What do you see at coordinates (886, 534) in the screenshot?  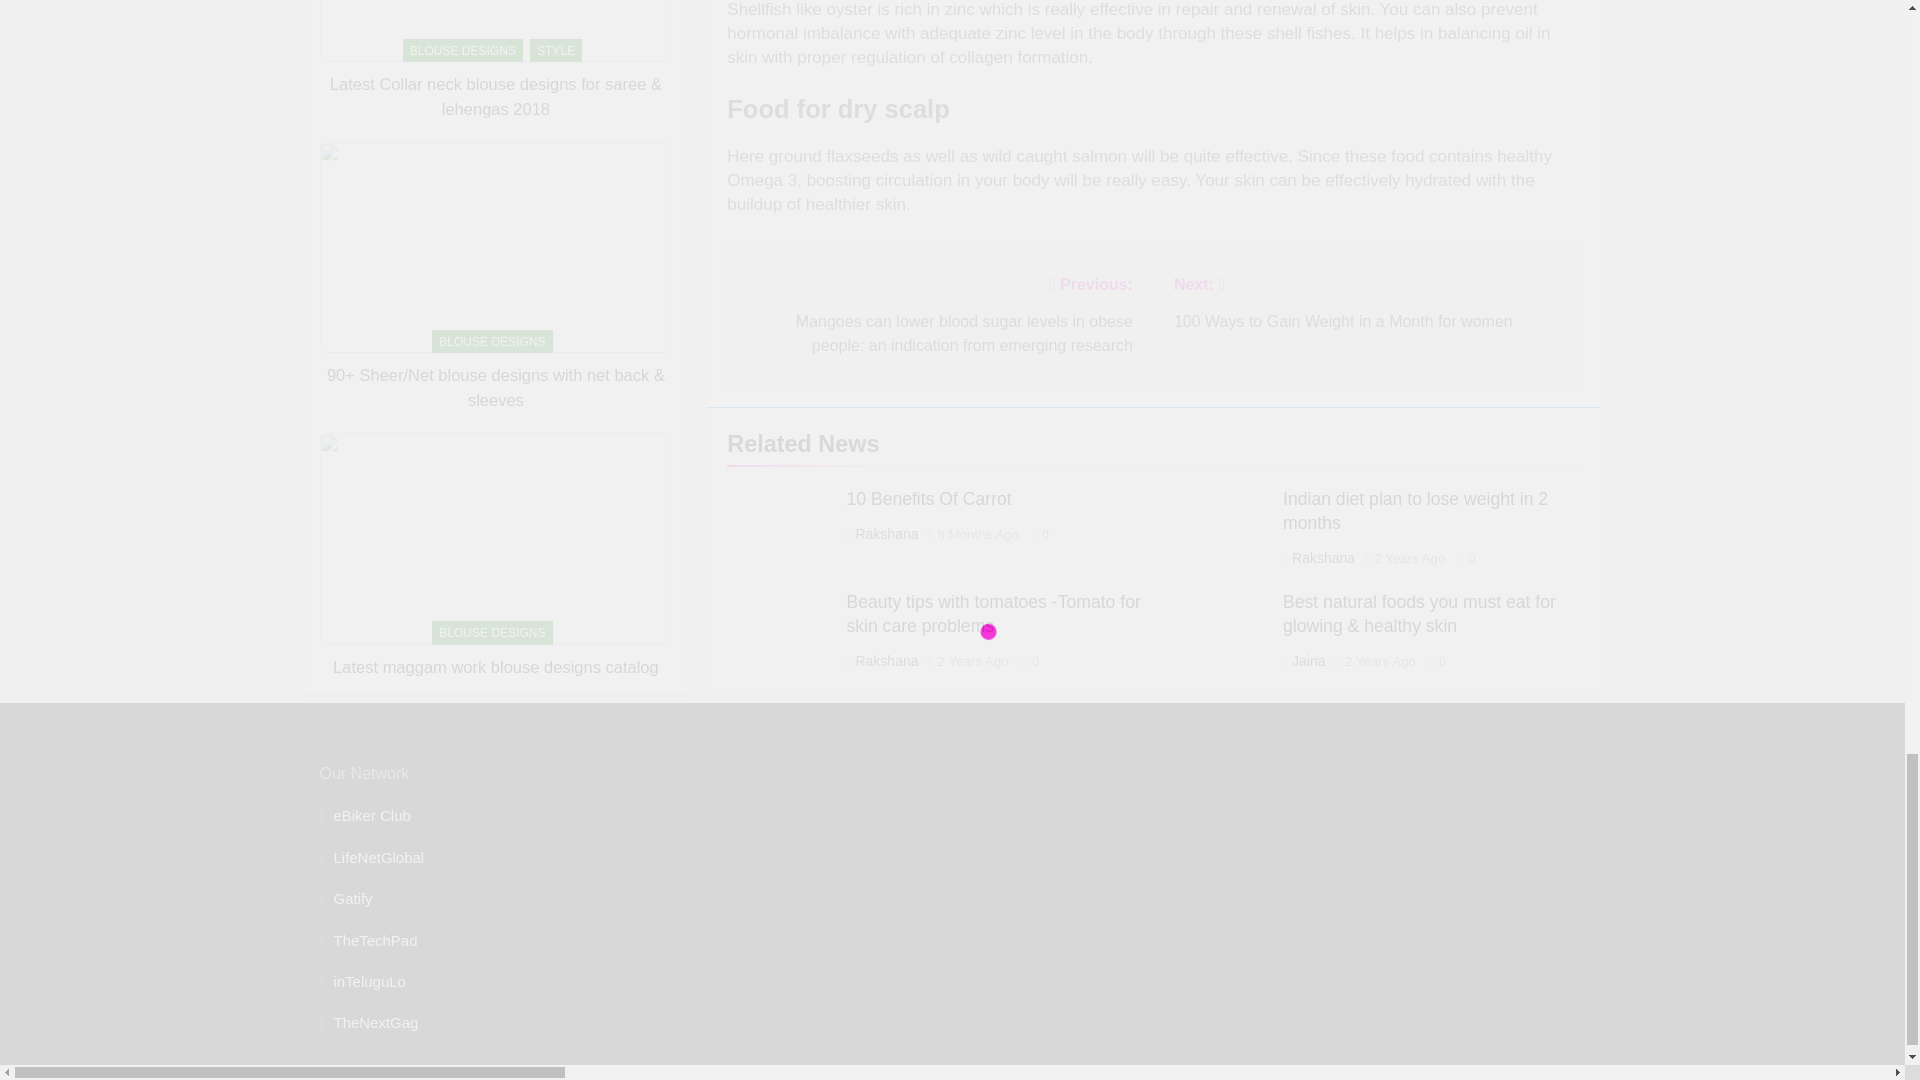 I see `Rakshana` at bounding box center [886, 534].